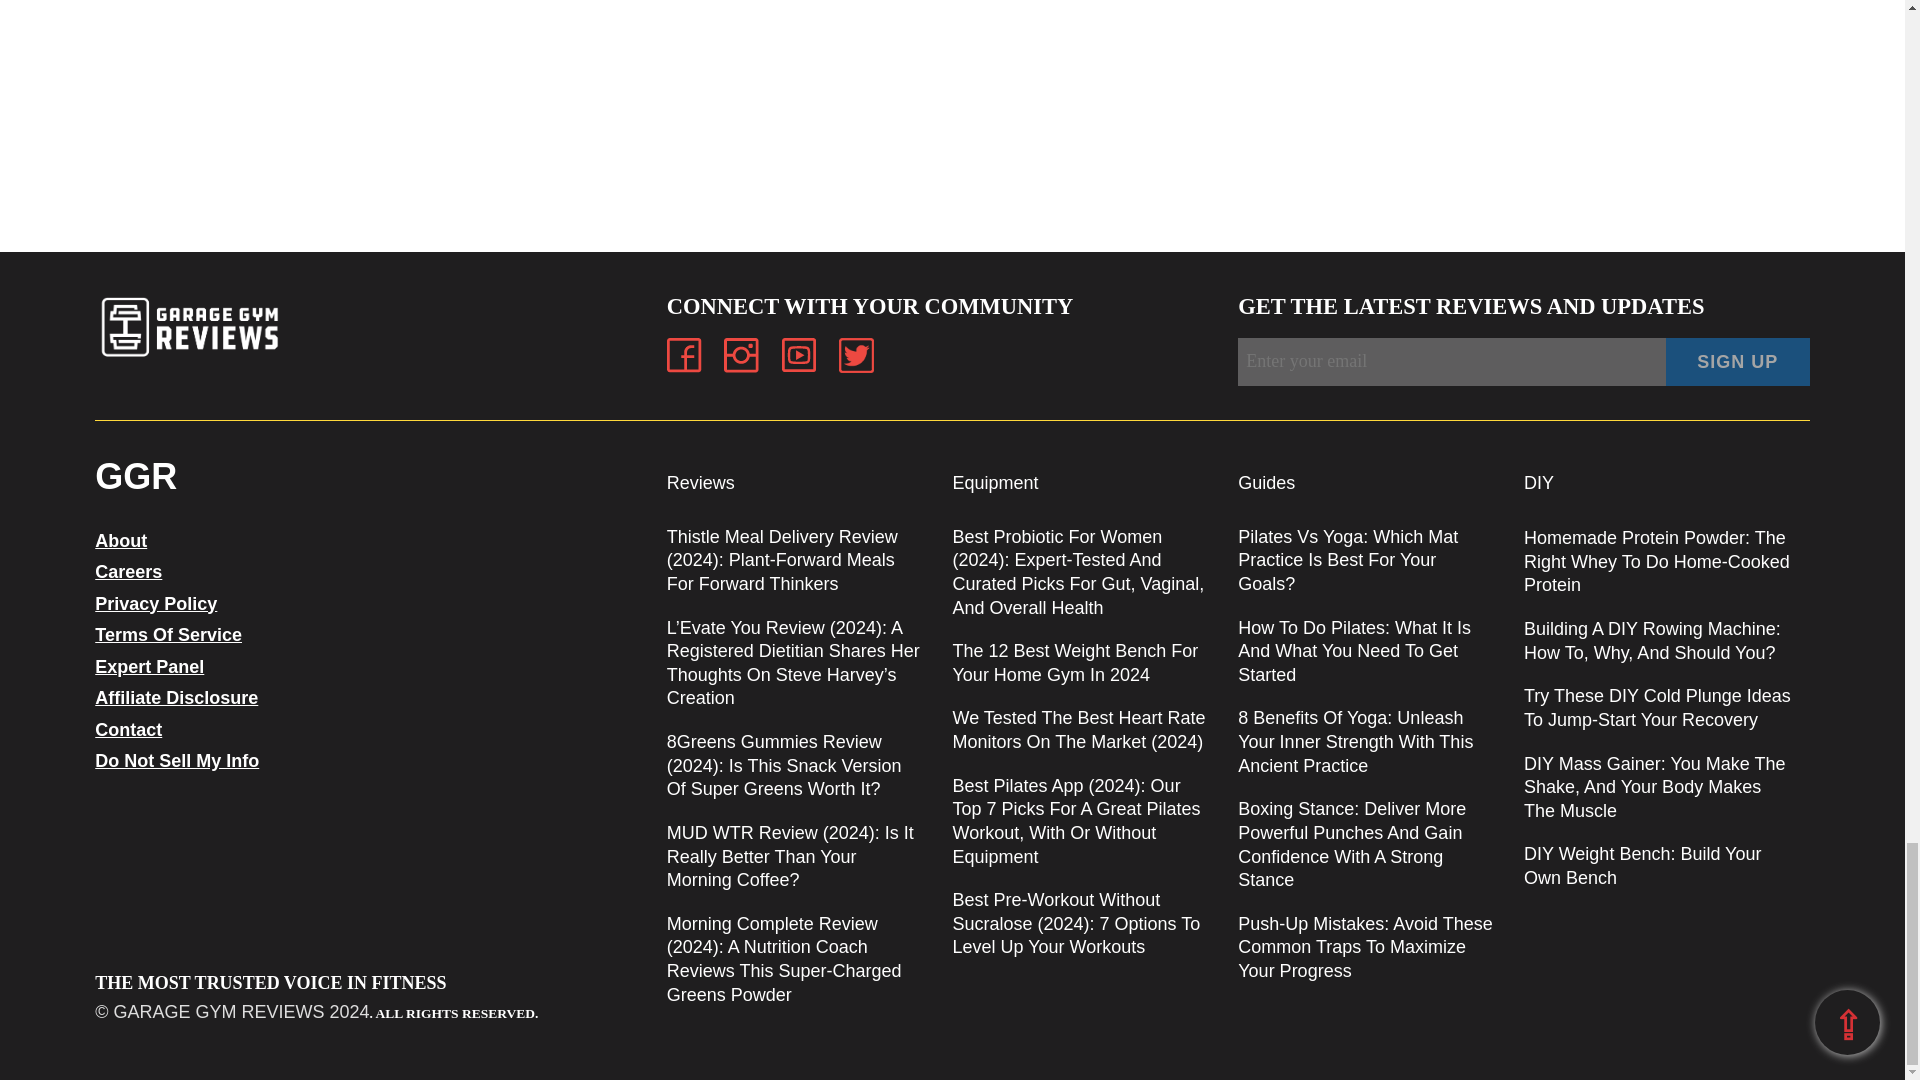 Image resolution: width=1920 pixels, height=1080 pixels. I want to click on Sign Up, so click(1738, 362).